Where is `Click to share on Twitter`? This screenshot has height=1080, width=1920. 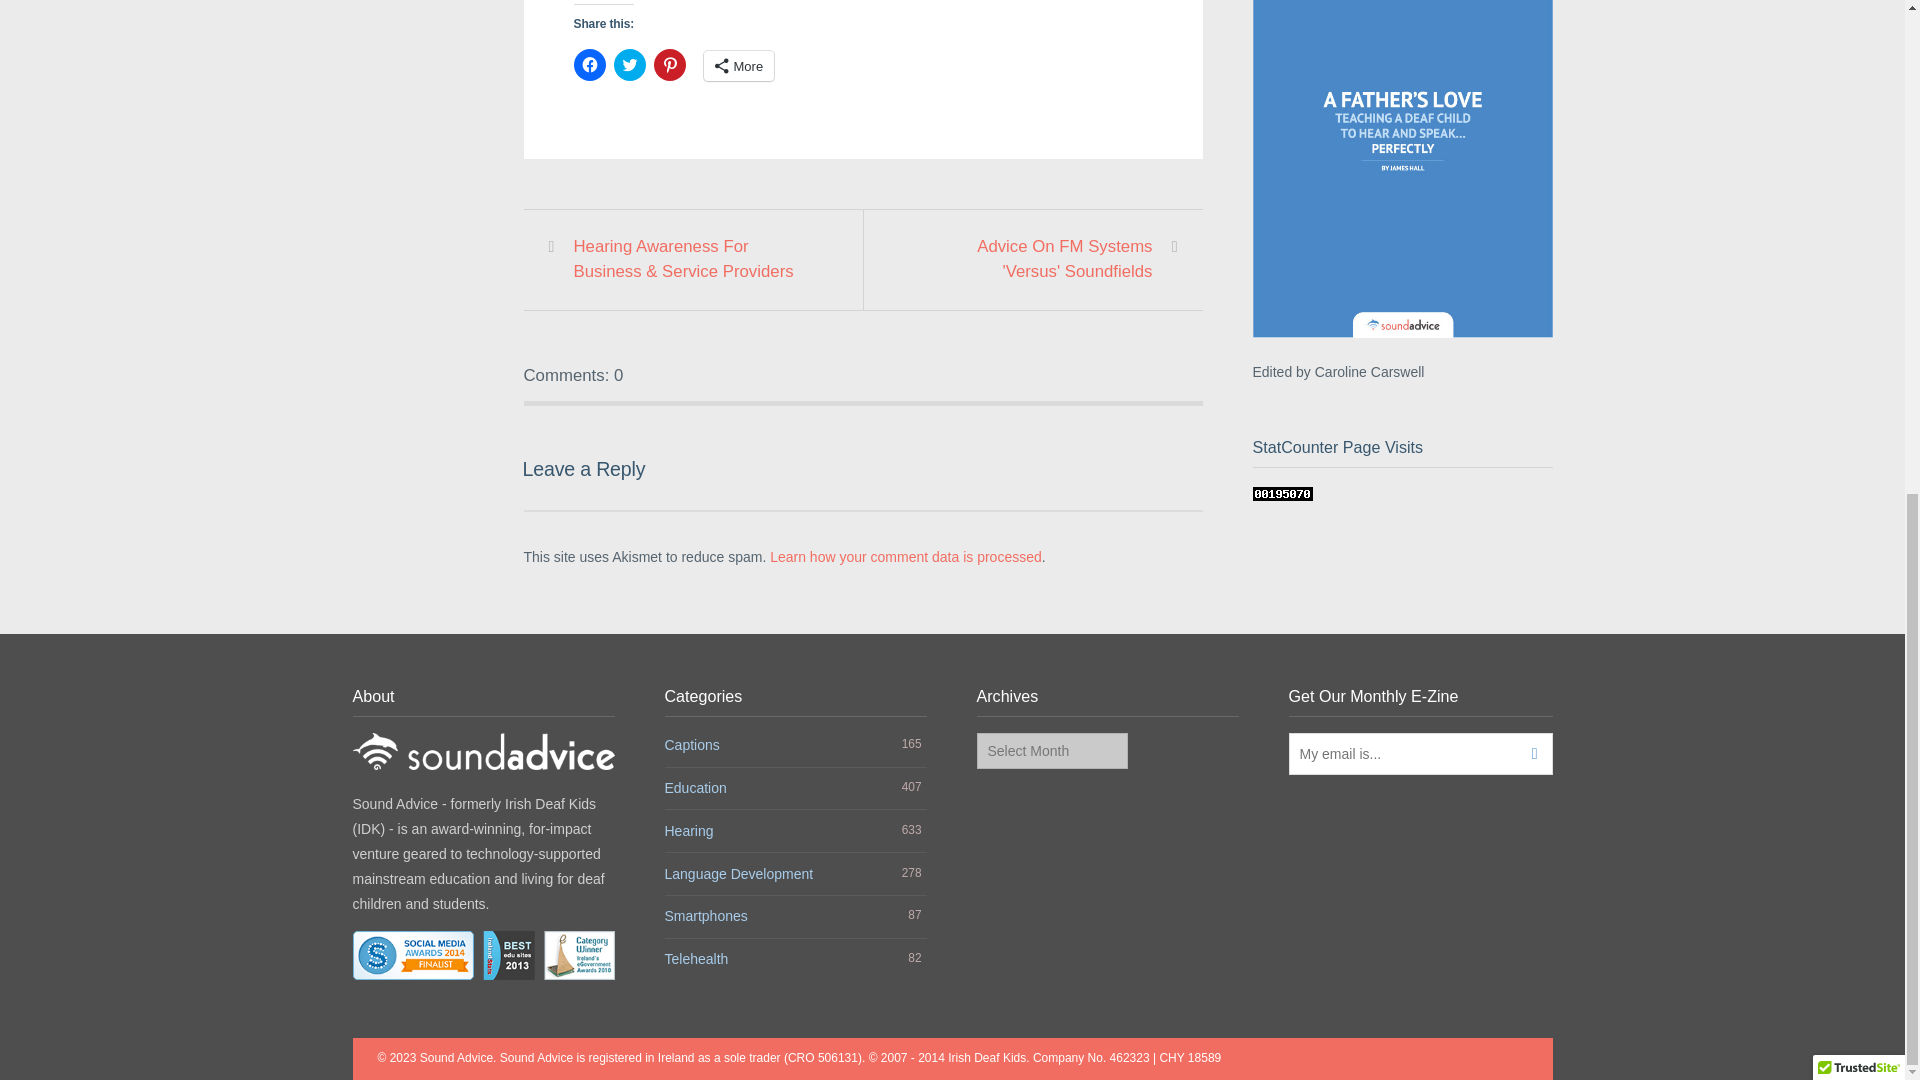
Click to share on Twitter is located at coordinates (630, 64).